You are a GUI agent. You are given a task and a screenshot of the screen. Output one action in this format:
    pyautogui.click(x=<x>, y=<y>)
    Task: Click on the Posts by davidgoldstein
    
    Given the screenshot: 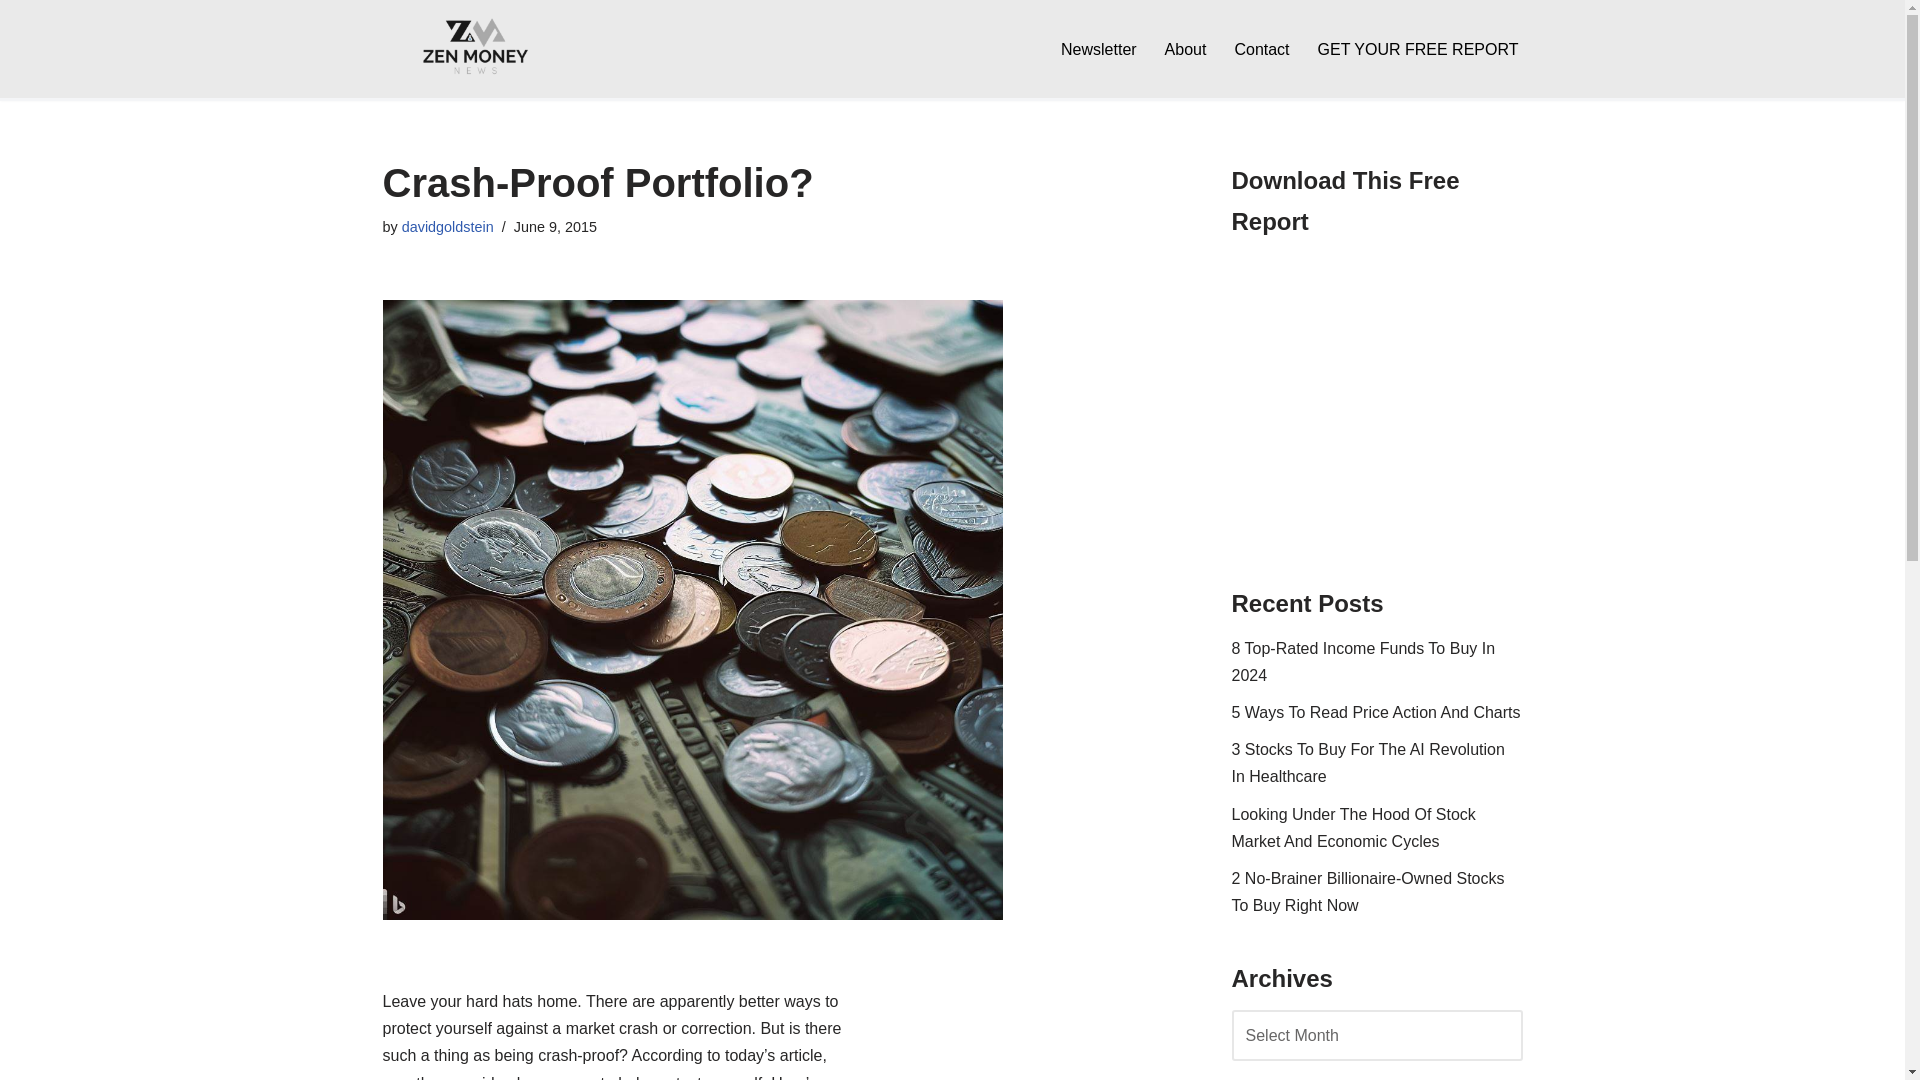 What is the action you would take?
    pyautogui.click(x=447, y=227)
    